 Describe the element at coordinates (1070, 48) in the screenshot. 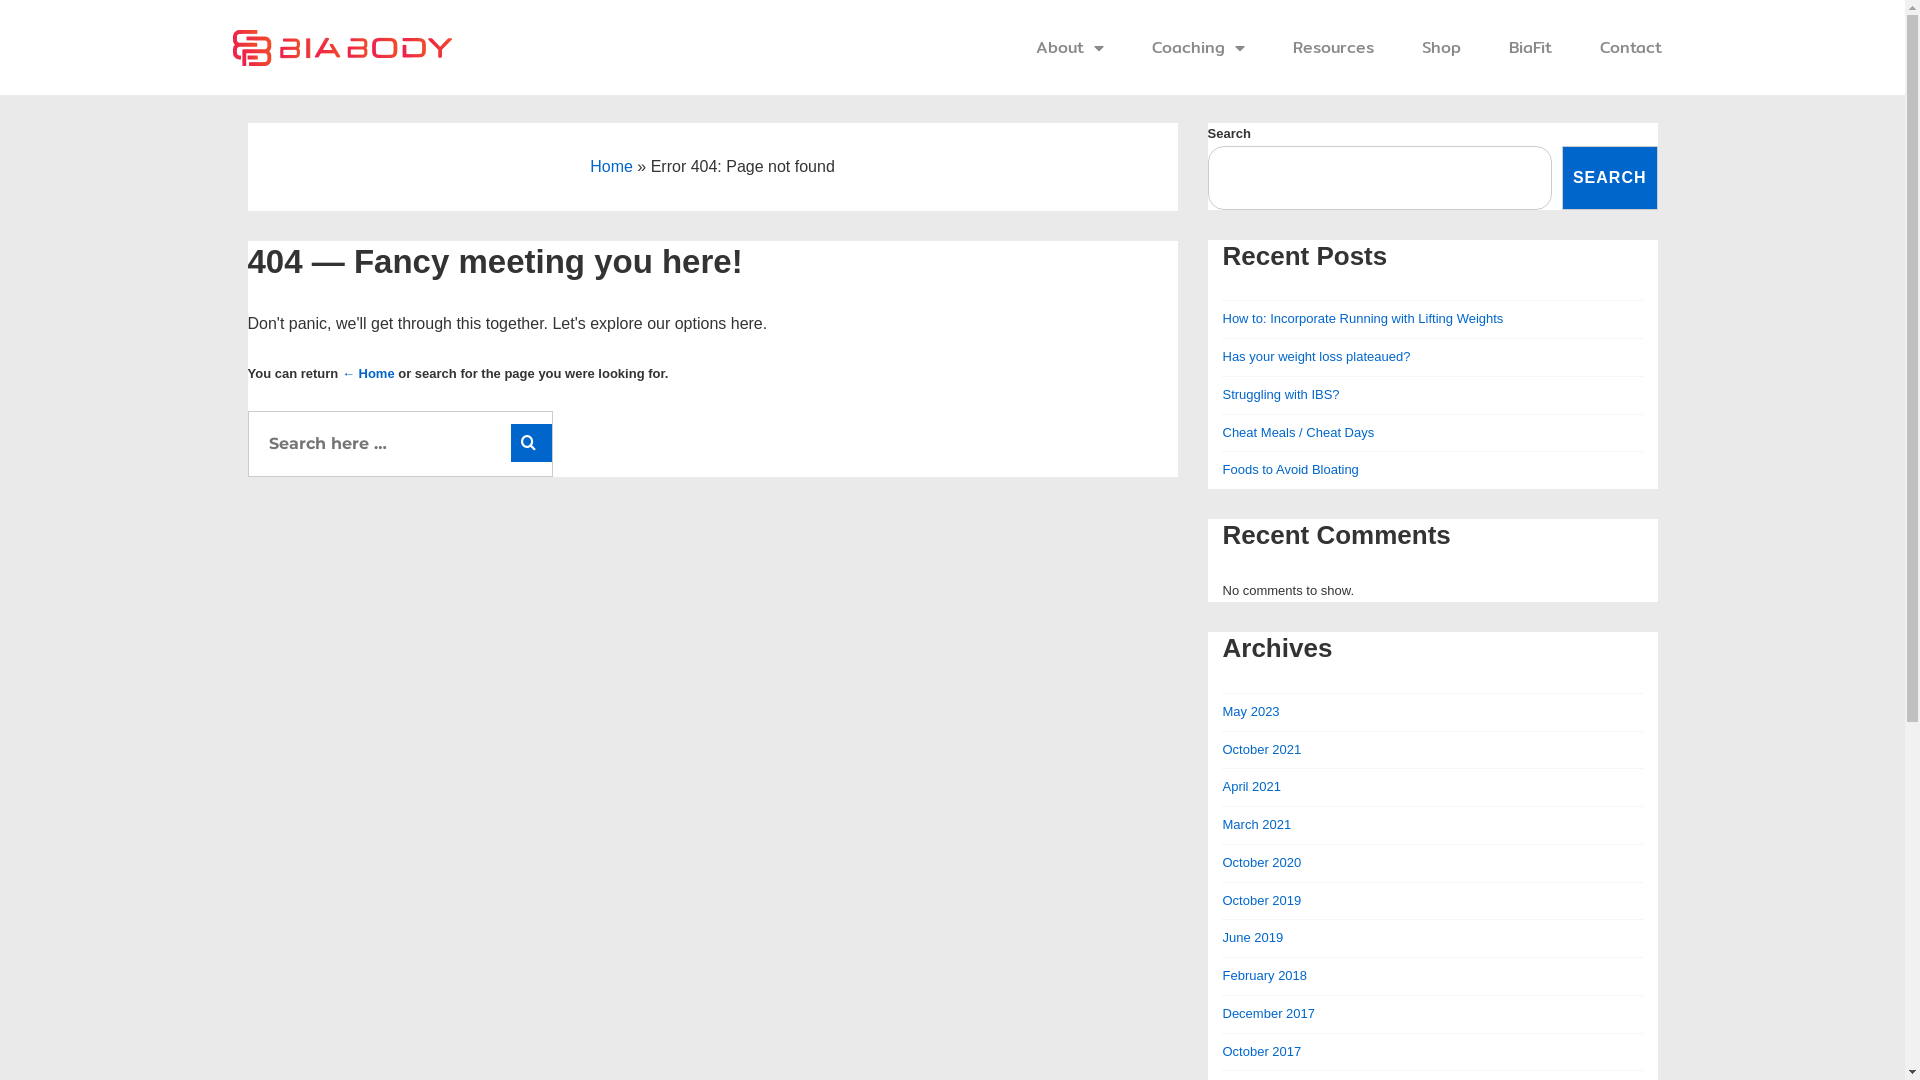

I see `About` at that location.